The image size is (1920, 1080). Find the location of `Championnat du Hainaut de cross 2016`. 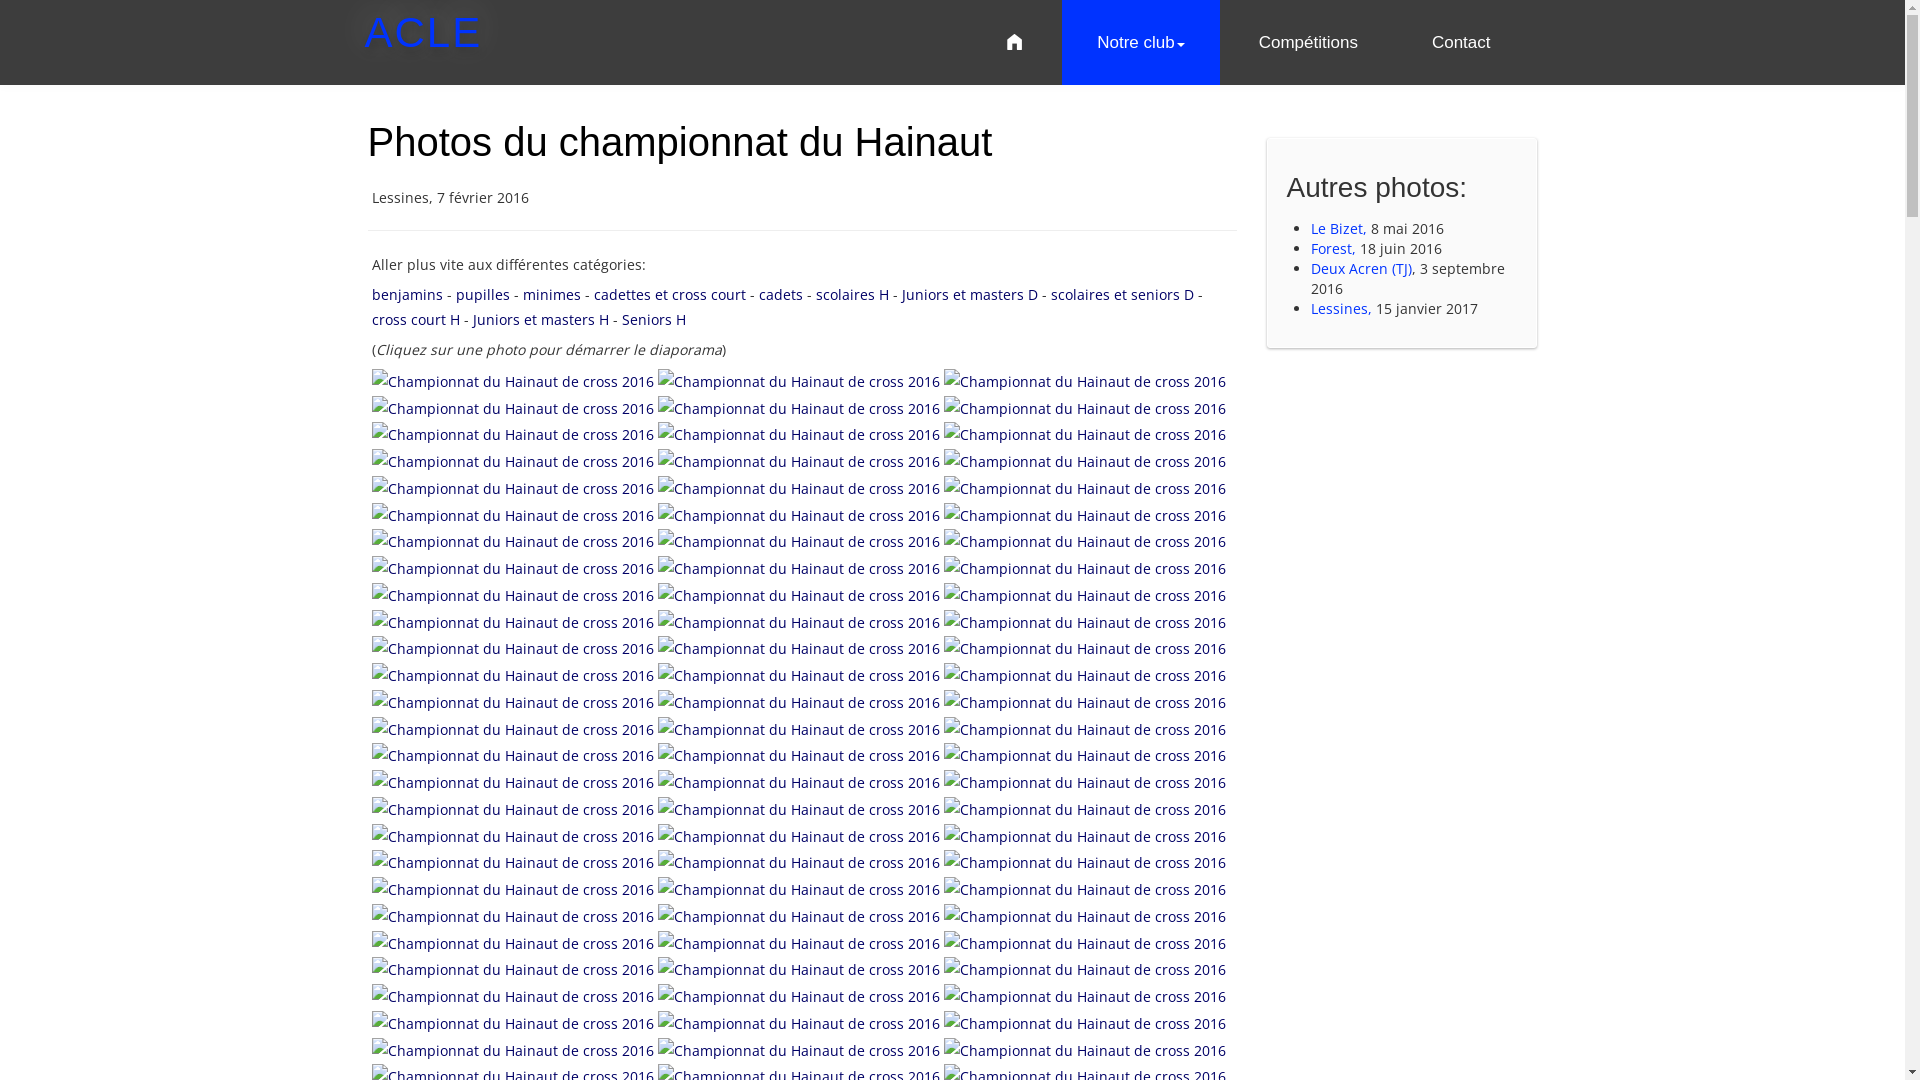

Championnat du Hainaut de cross 2016 is located at coordinates (513, 970).